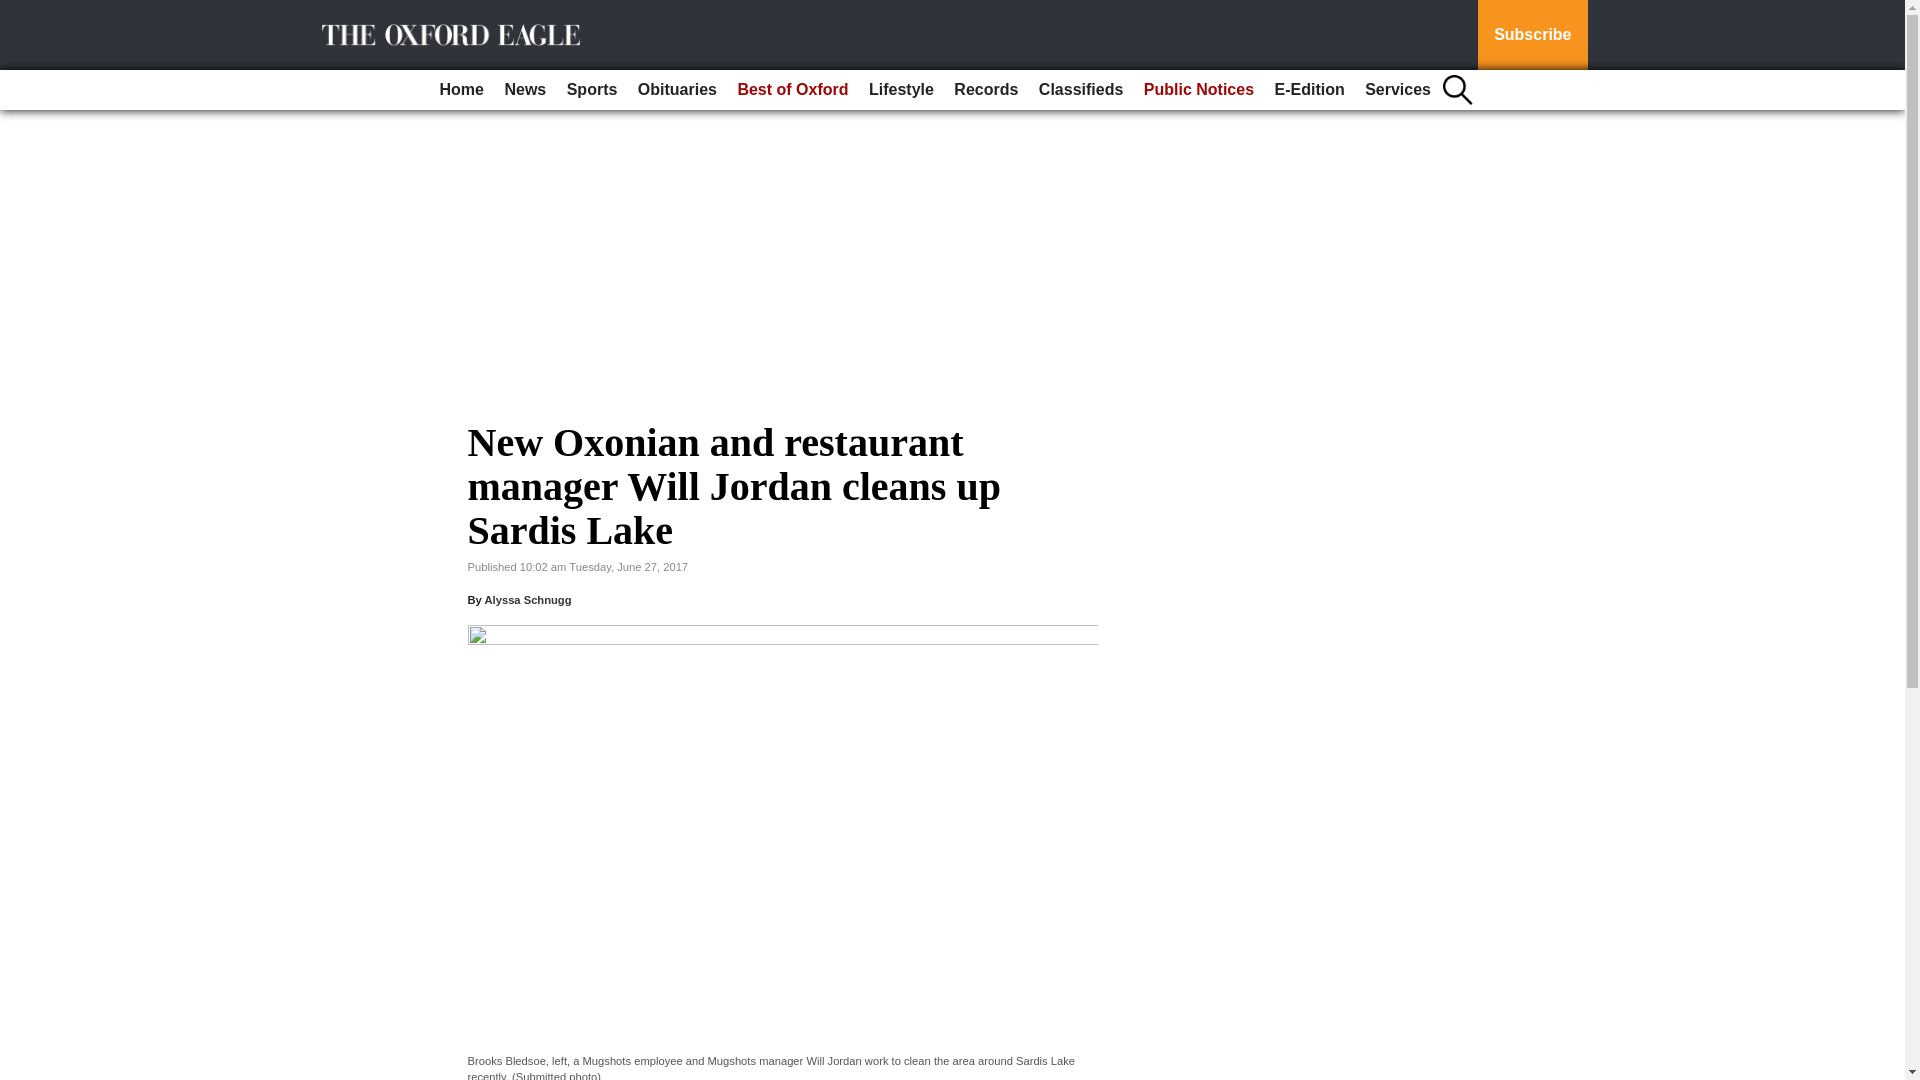 The width and height of the screenshot is (1920, 1080). What do you see at coordinates (1308, 90) in the screenshot?
I see `E-Edition` at bounding box center [1308, 90].